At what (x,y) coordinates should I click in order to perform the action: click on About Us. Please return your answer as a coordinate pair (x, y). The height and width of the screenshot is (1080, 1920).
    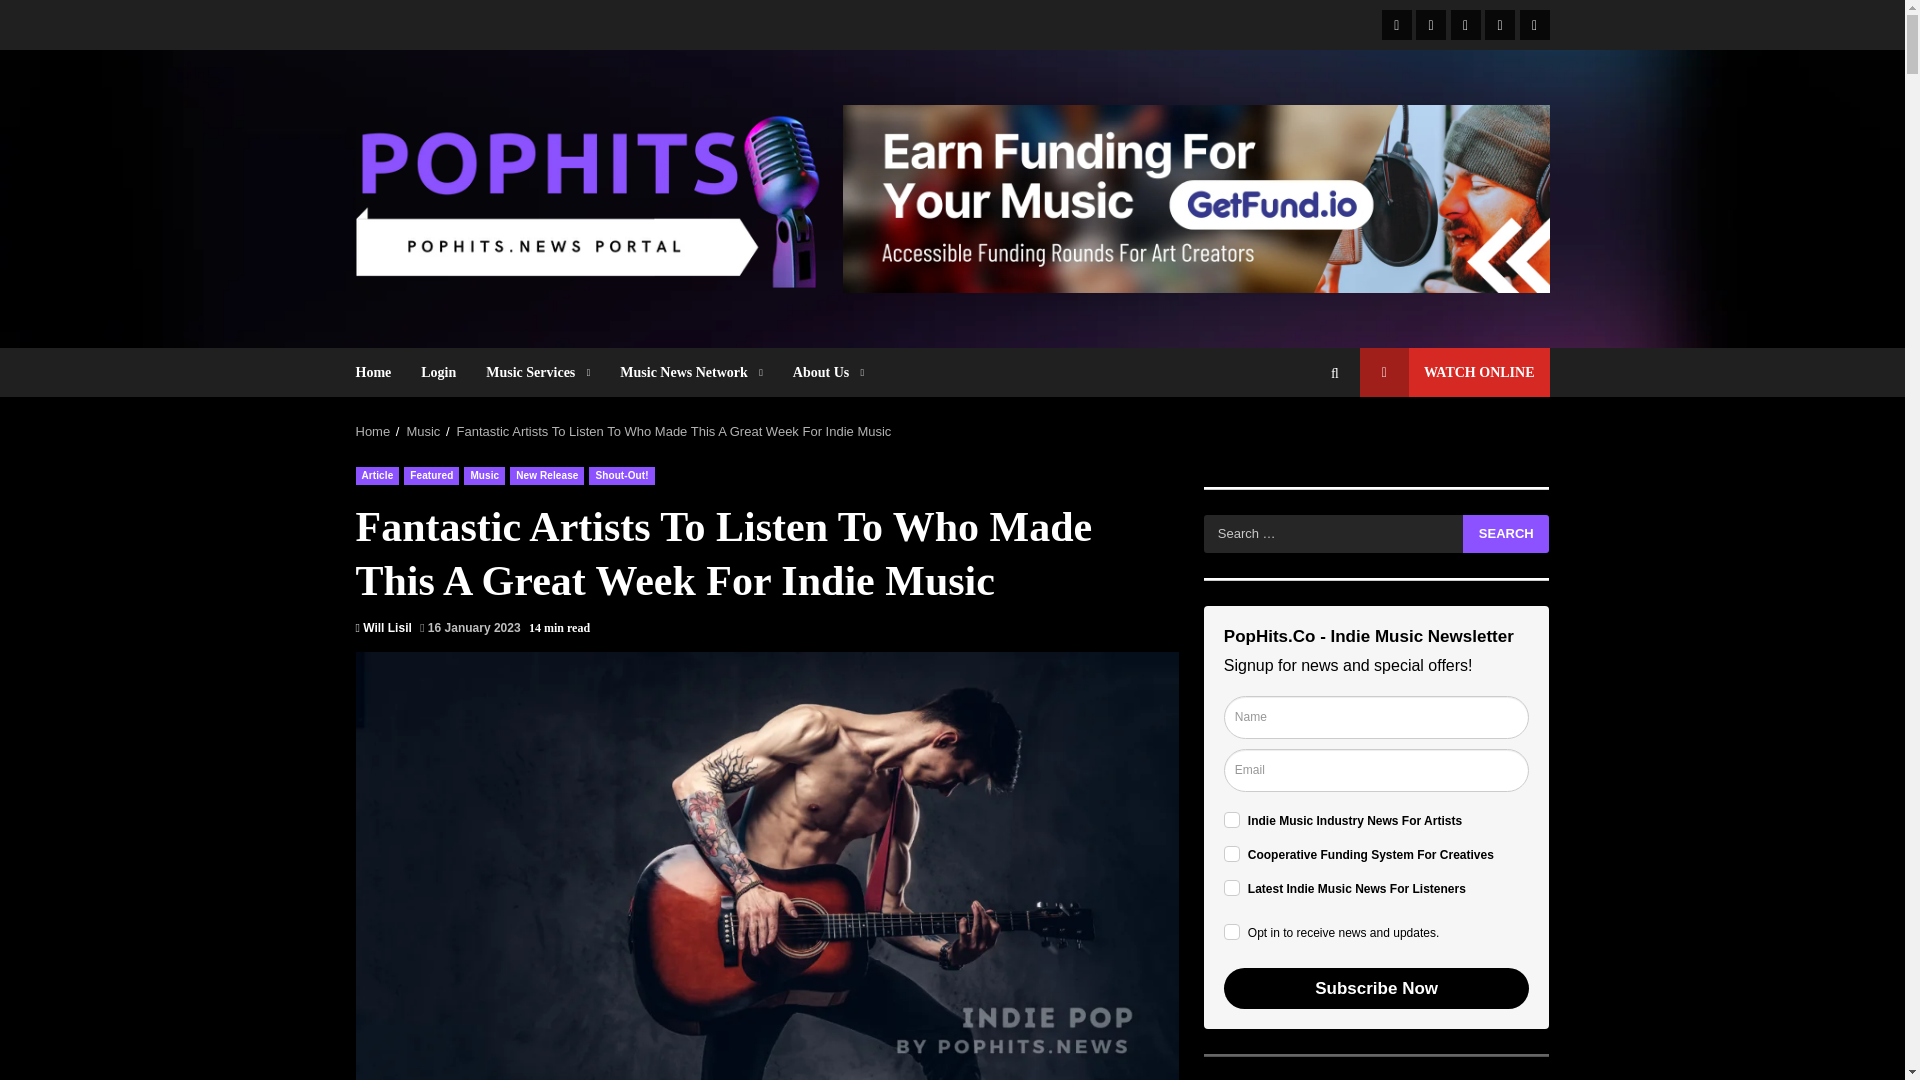
    Looking at the image, I should click on (820, 372).